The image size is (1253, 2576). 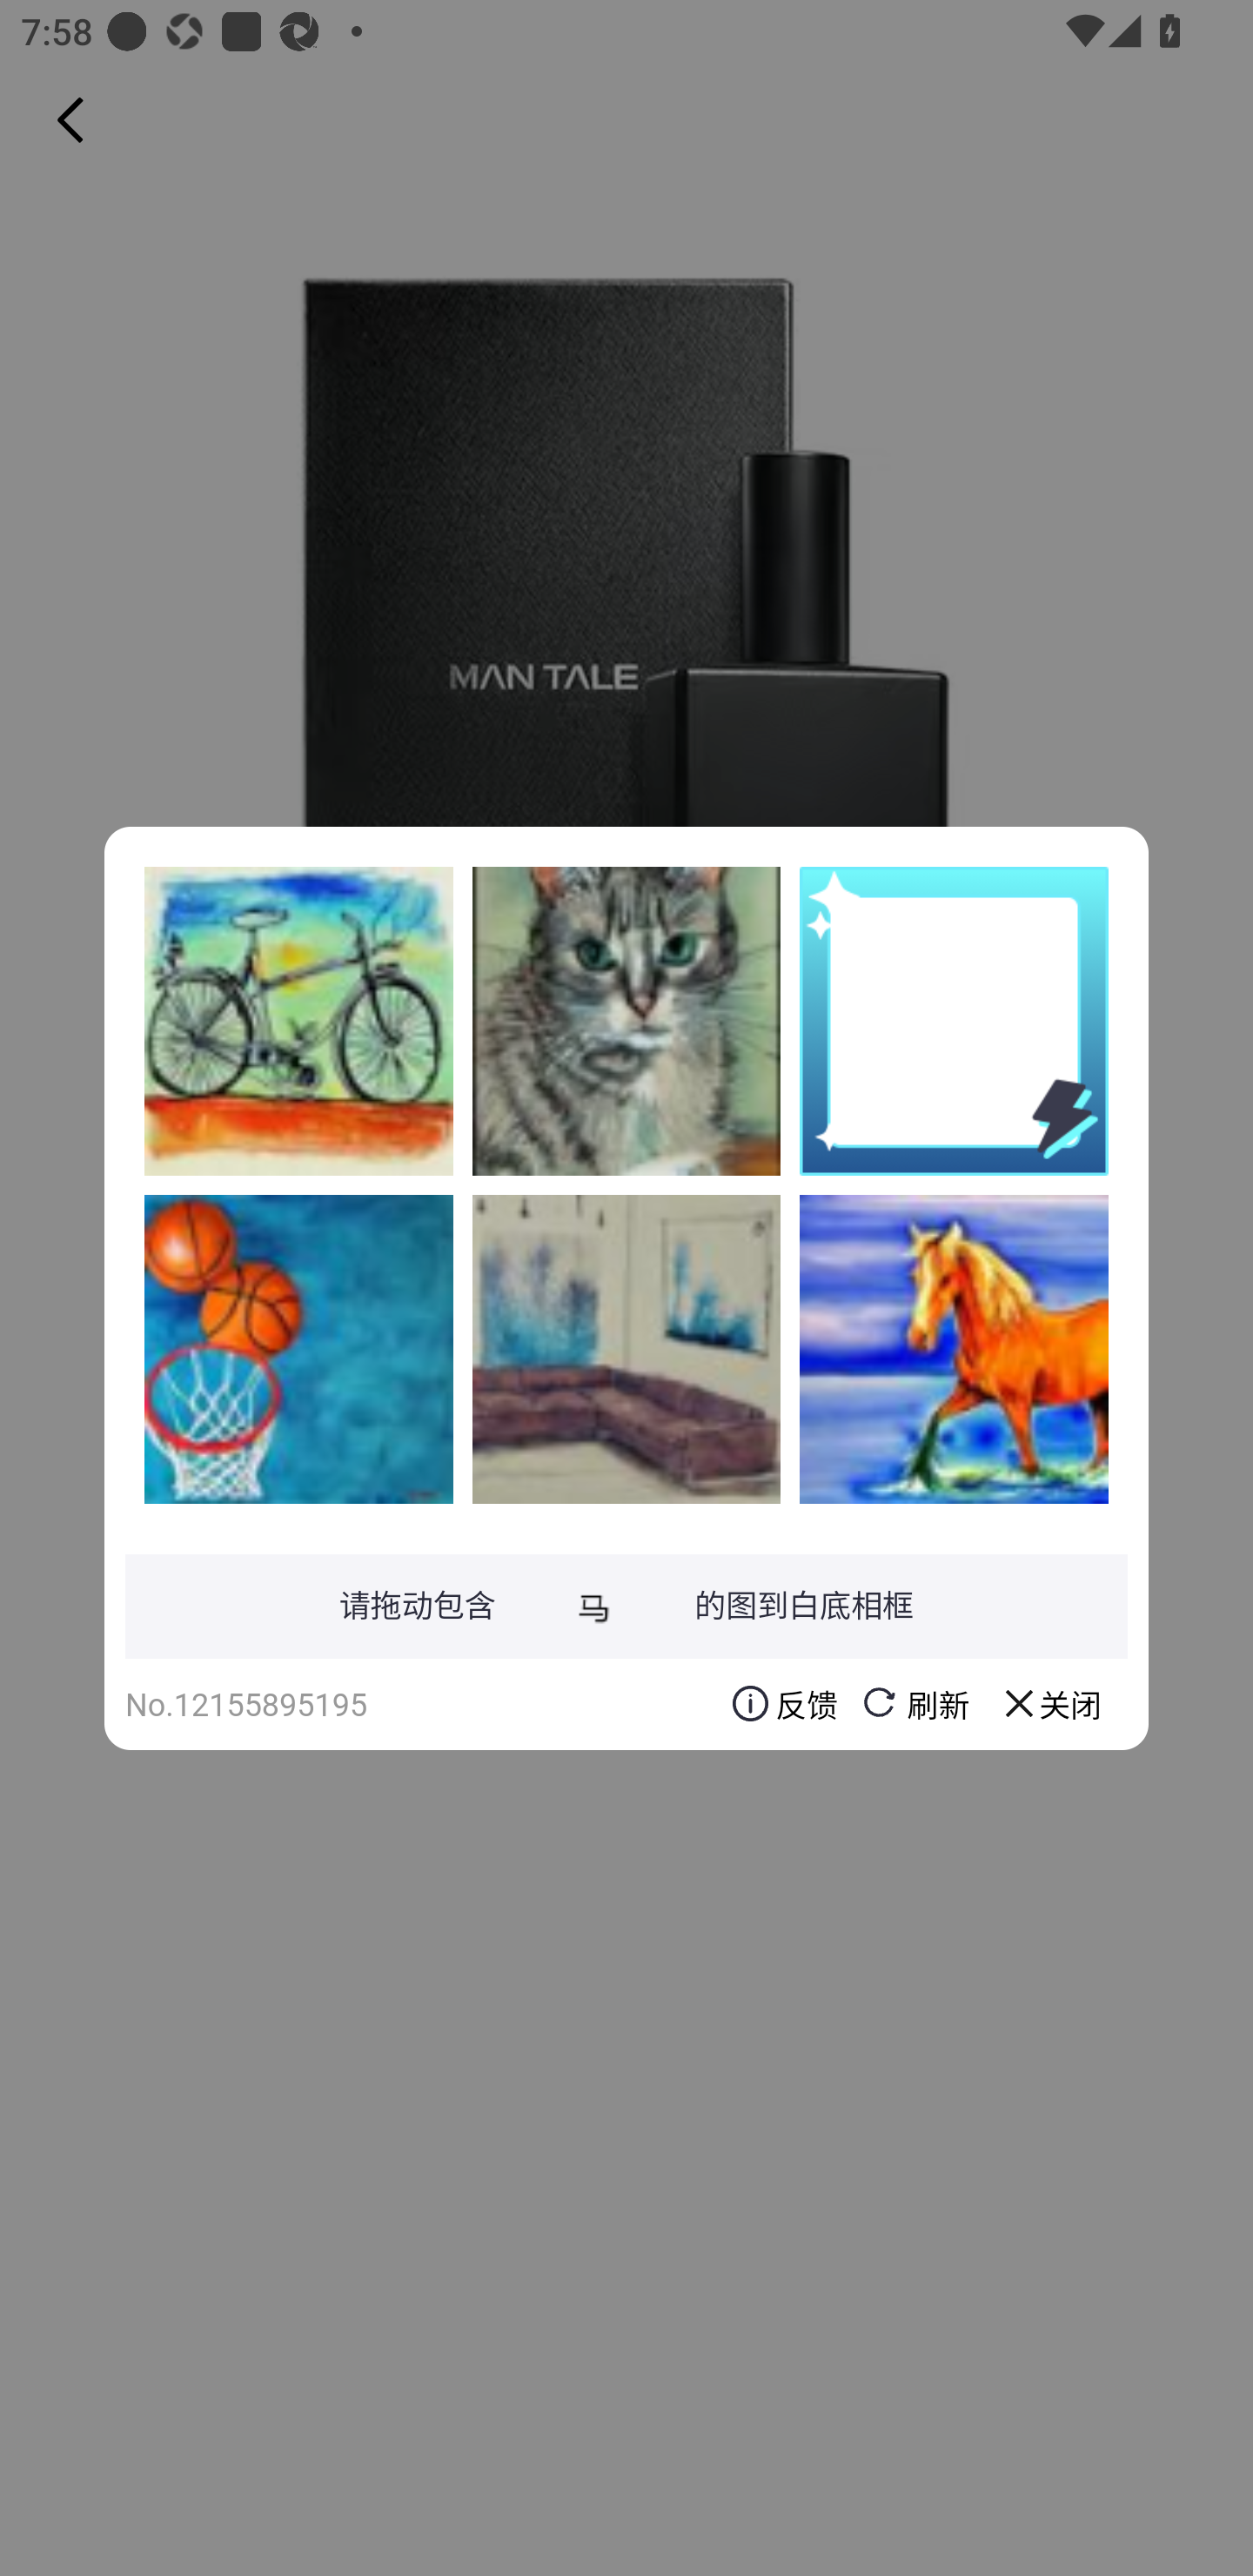 I want to click on JCPZUXmoVVaHDWvb25hcYCs5PoWOgR, so click(x=626, y=1348).